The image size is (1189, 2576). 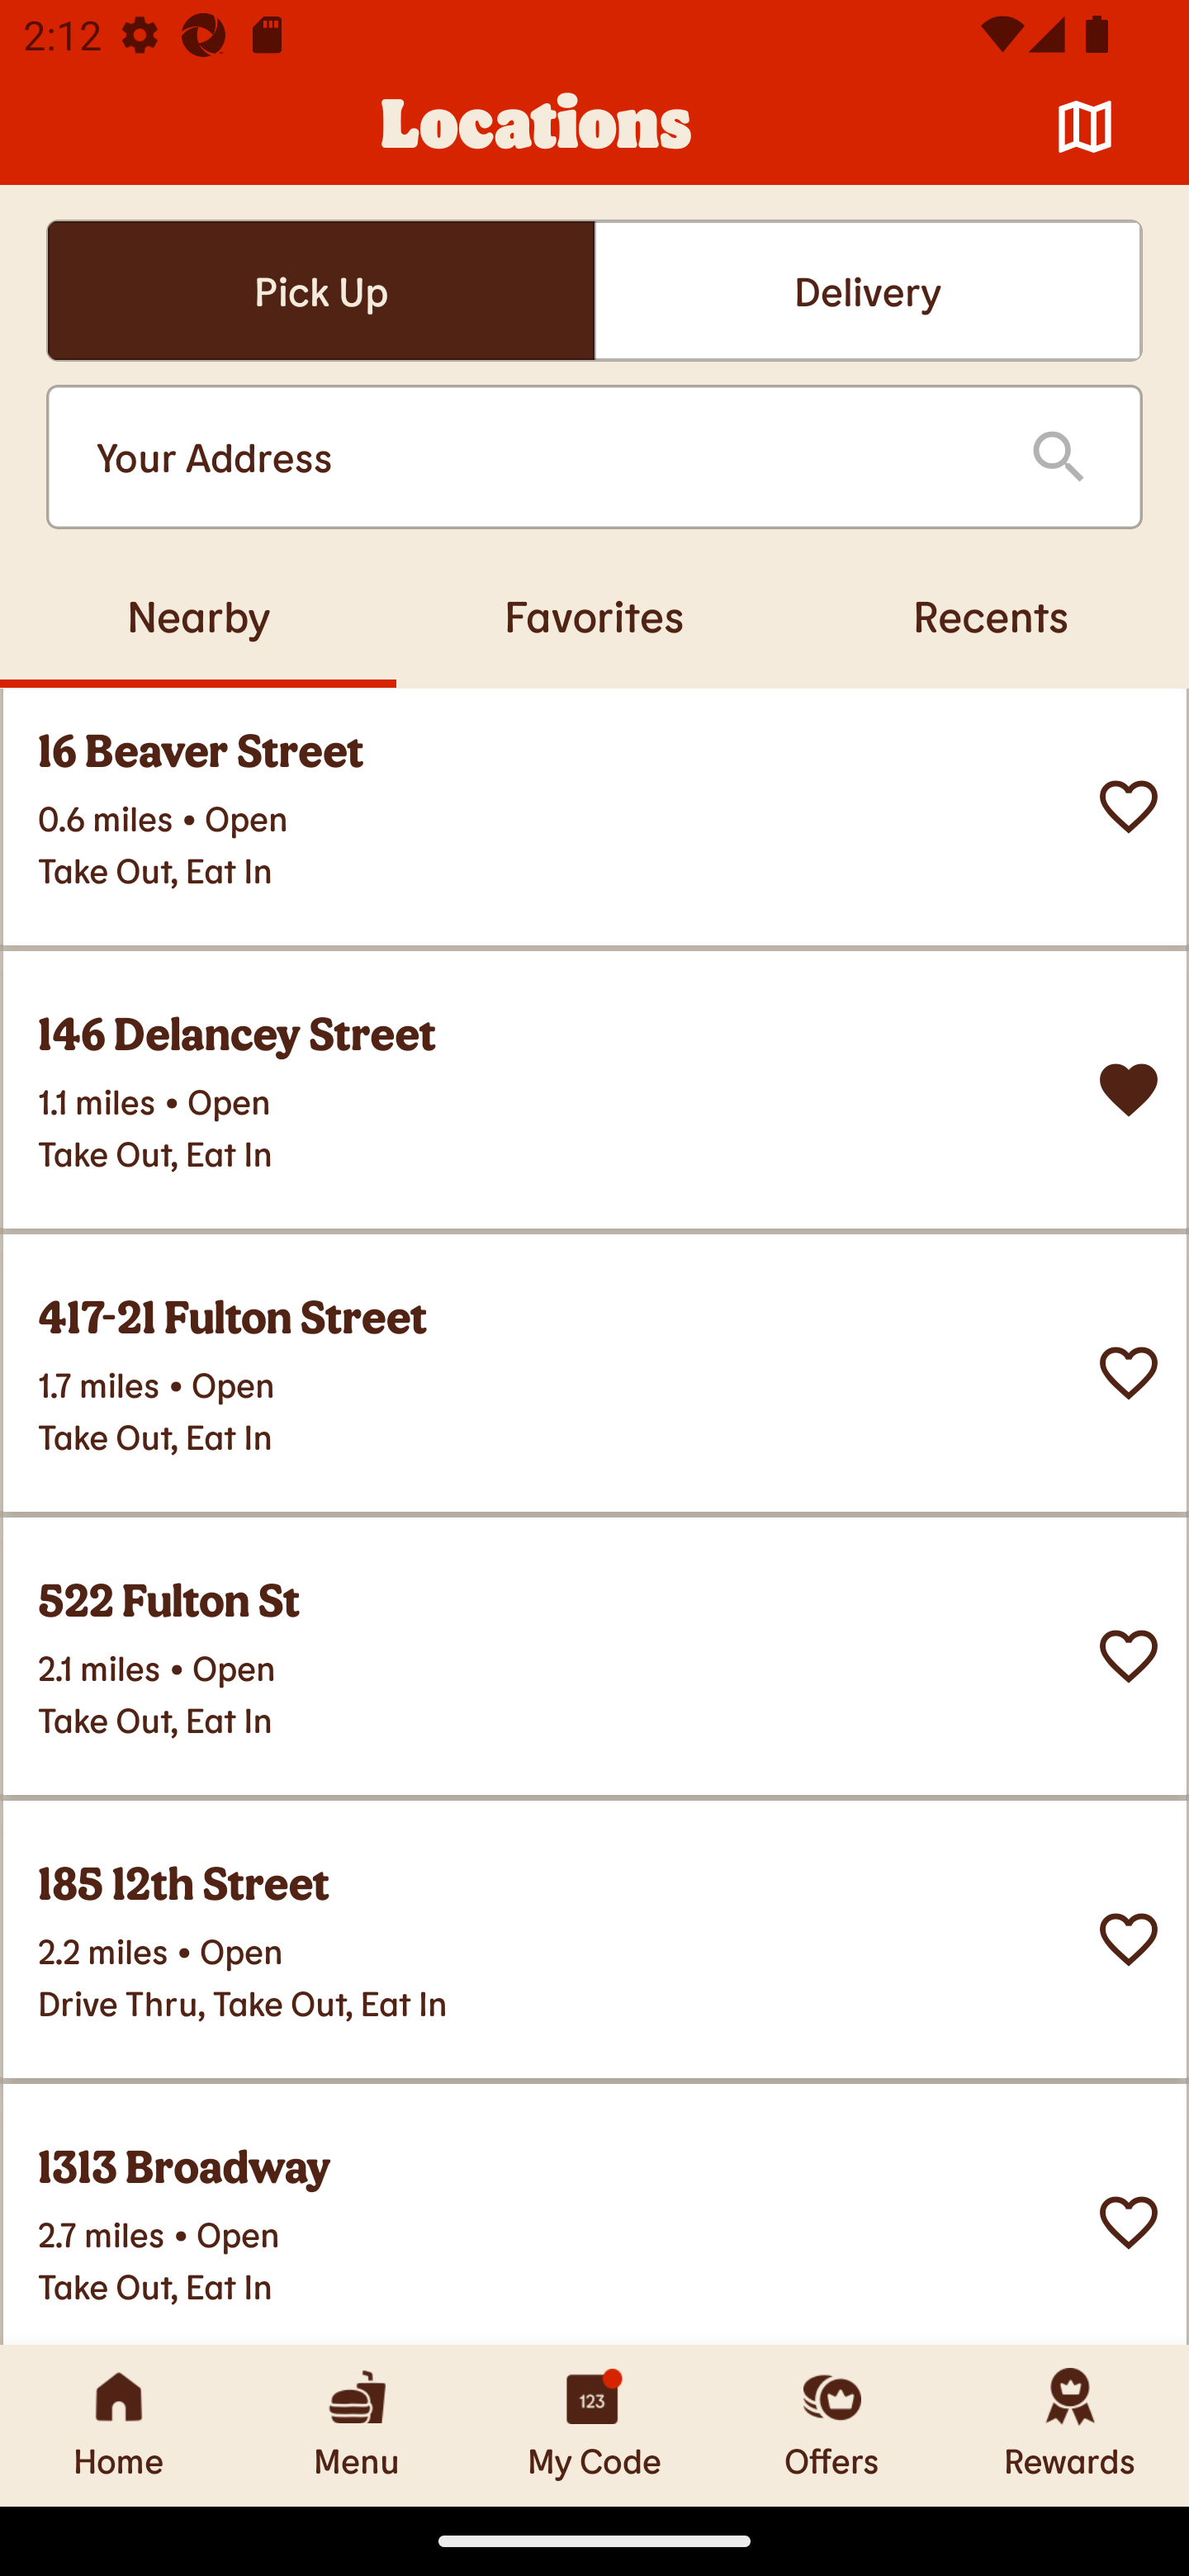 What do you see at coordinates (1129, 2221) in the screenshot?
I see `Set this restaurant as a favorite ` at bounding box center [1129, 2221].